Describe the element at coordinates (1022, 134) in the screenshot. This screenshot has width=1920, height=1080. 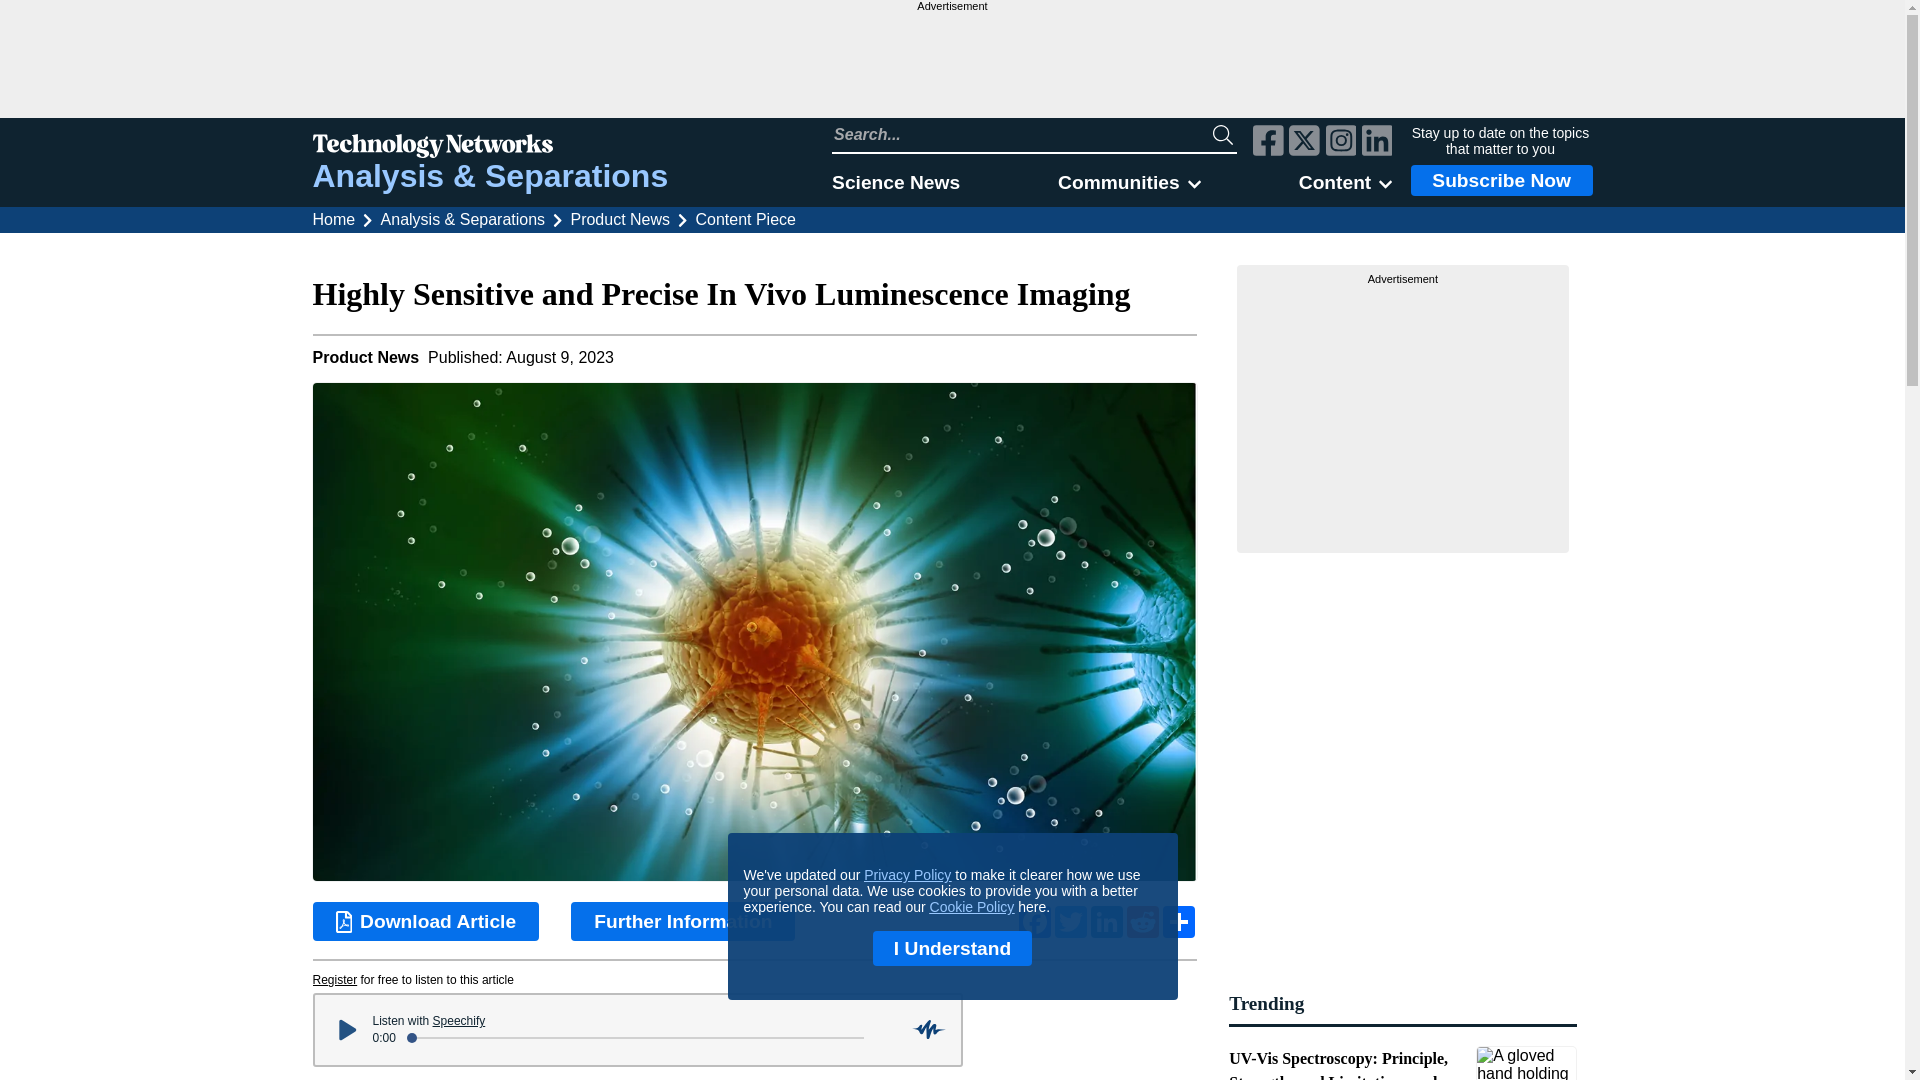
I see `Search Technology Networks website input field` at that location.